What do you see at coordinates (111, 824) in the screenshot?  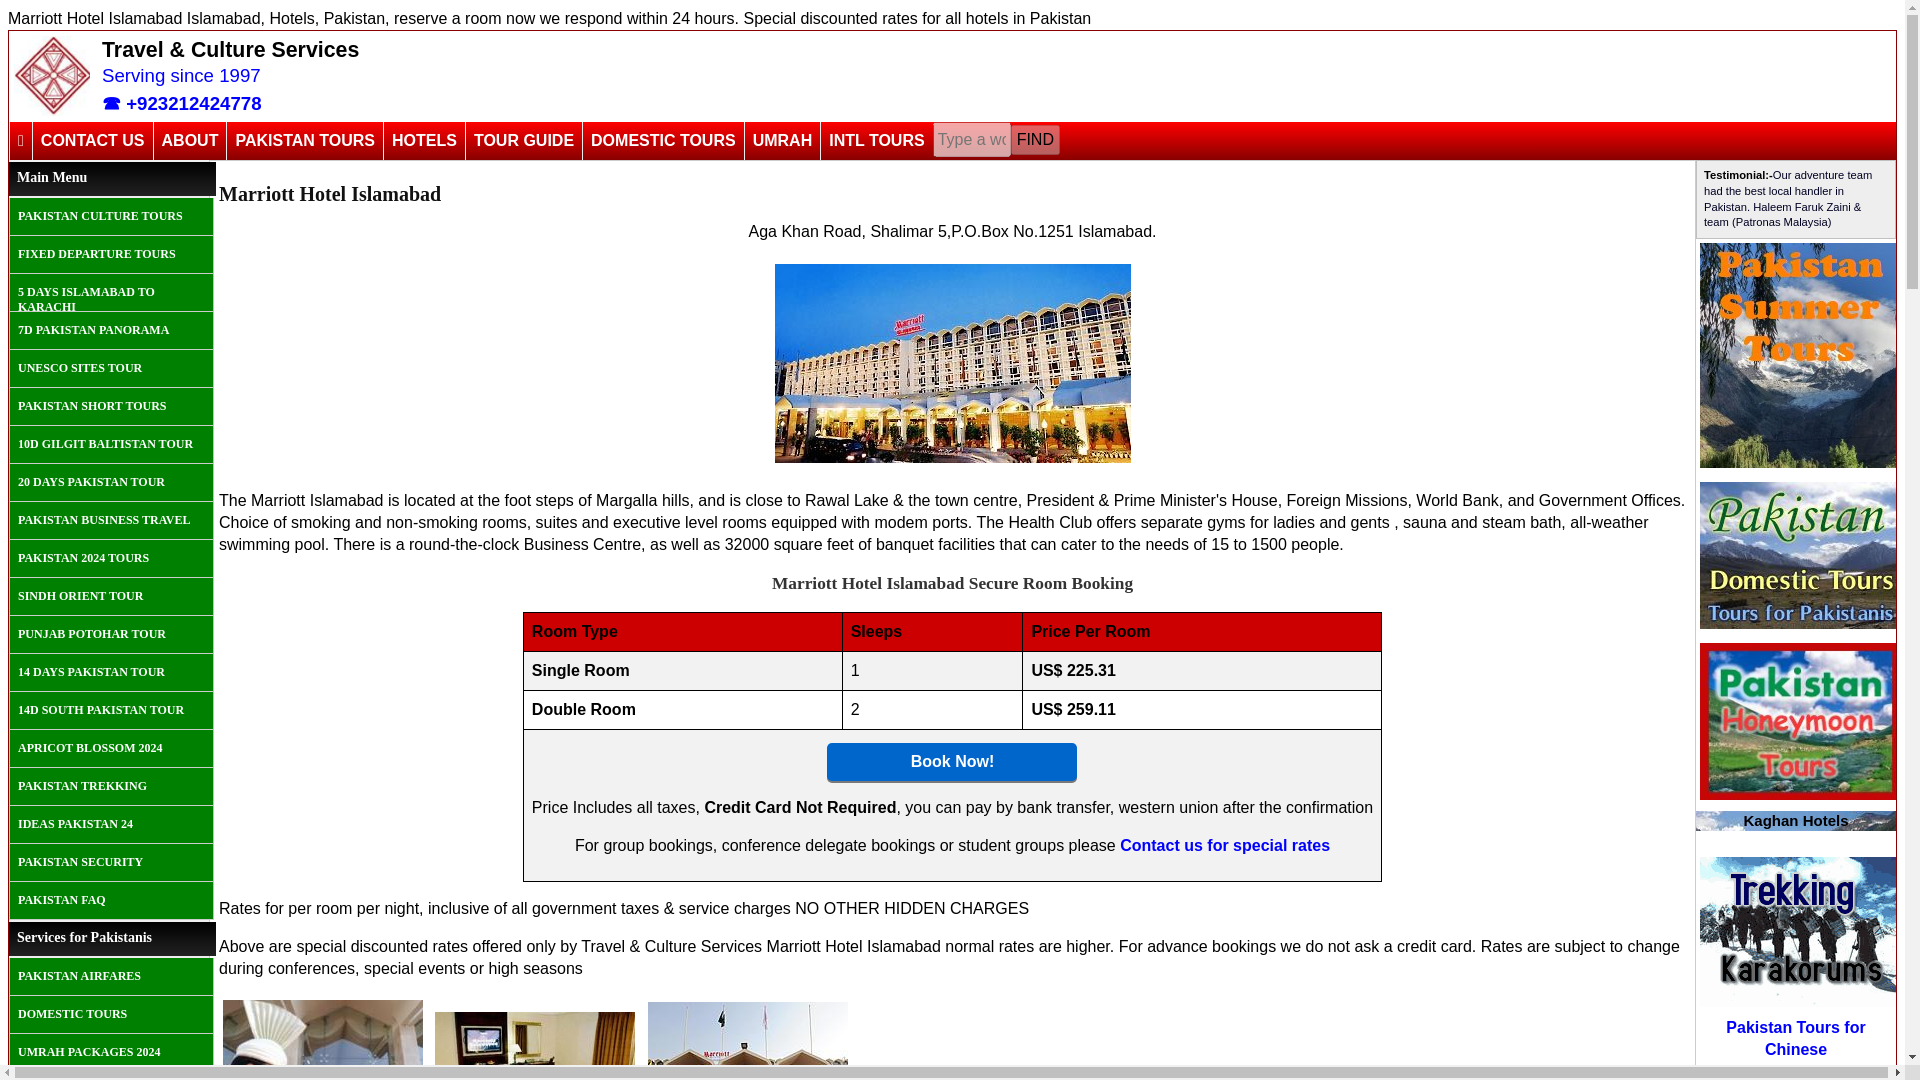 I see `IDEAS PAKISTAN 24` at bounding box center [111, 824].